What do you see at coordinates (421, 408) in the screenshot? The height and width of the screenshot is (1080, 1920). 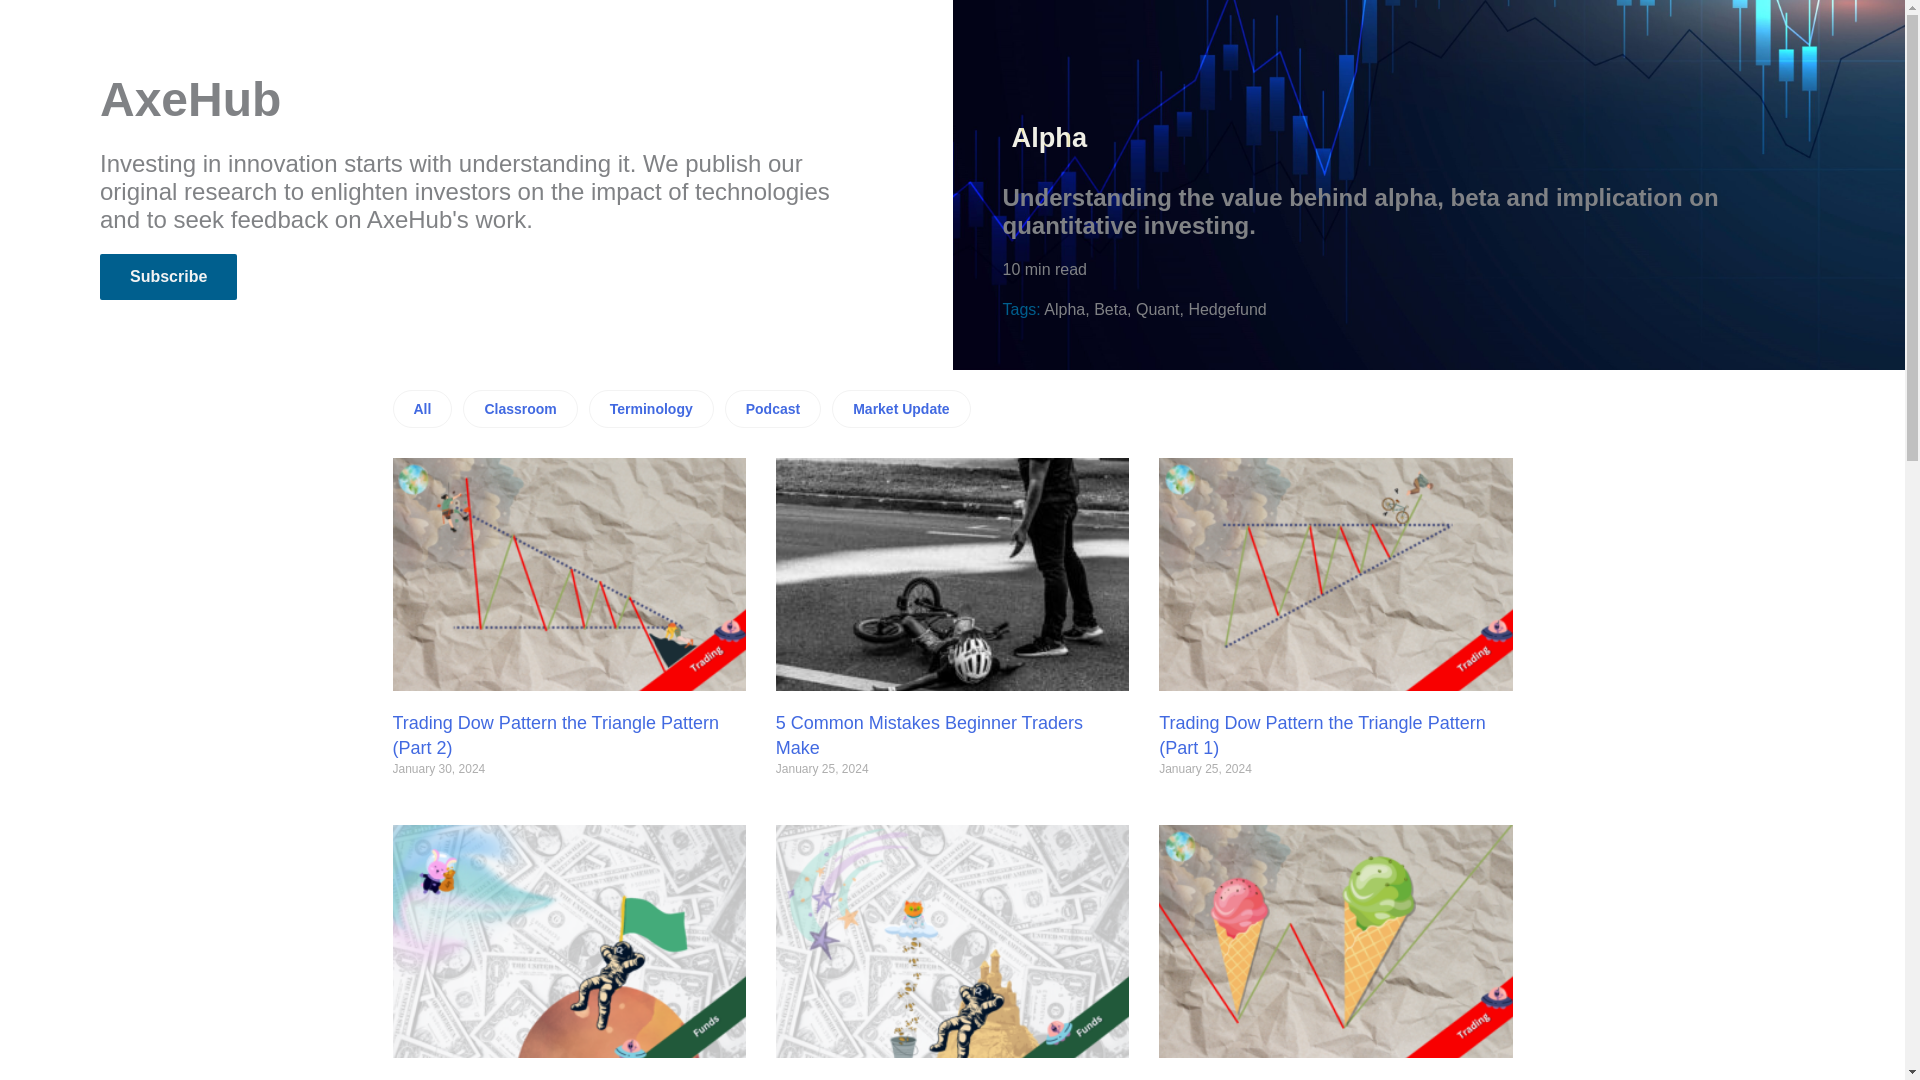 I see `All` at bounding box center [421, 408].